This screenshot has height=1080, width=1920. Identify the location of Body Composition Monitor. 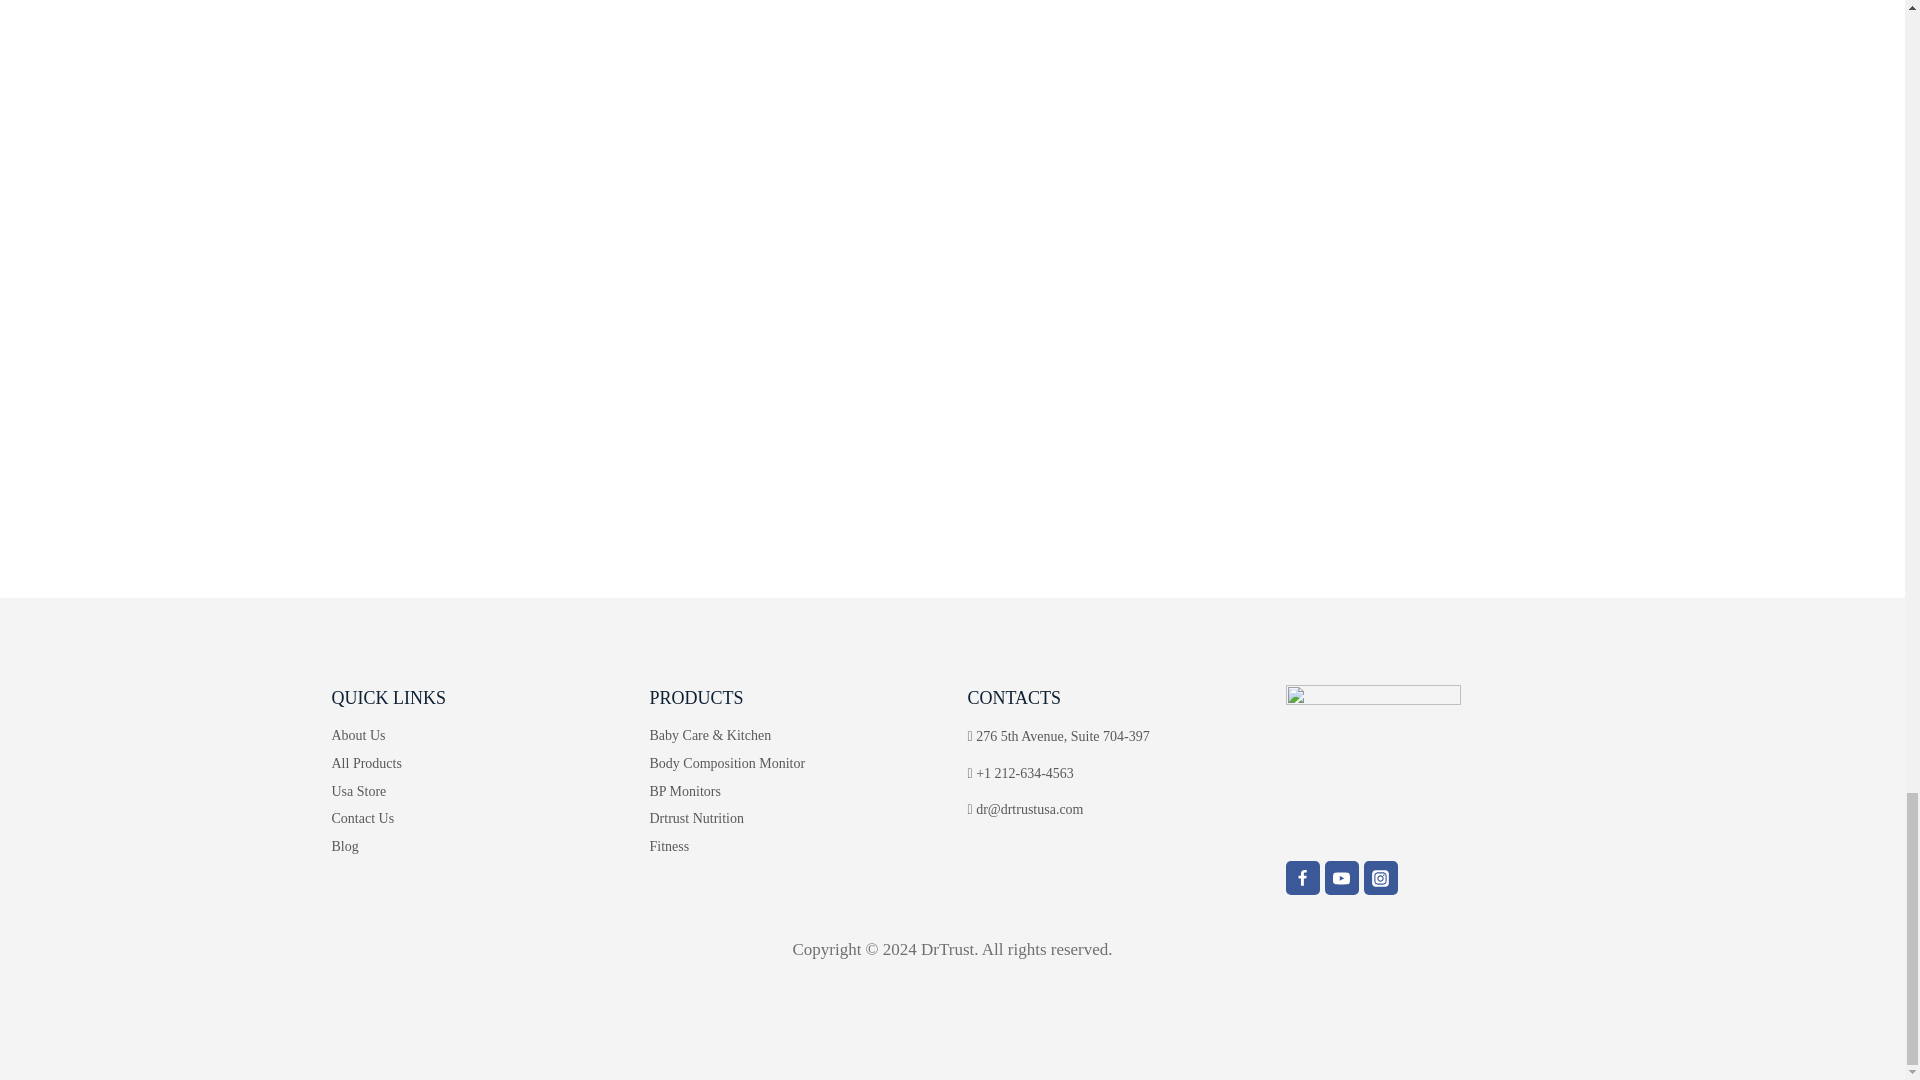
(794, 762).